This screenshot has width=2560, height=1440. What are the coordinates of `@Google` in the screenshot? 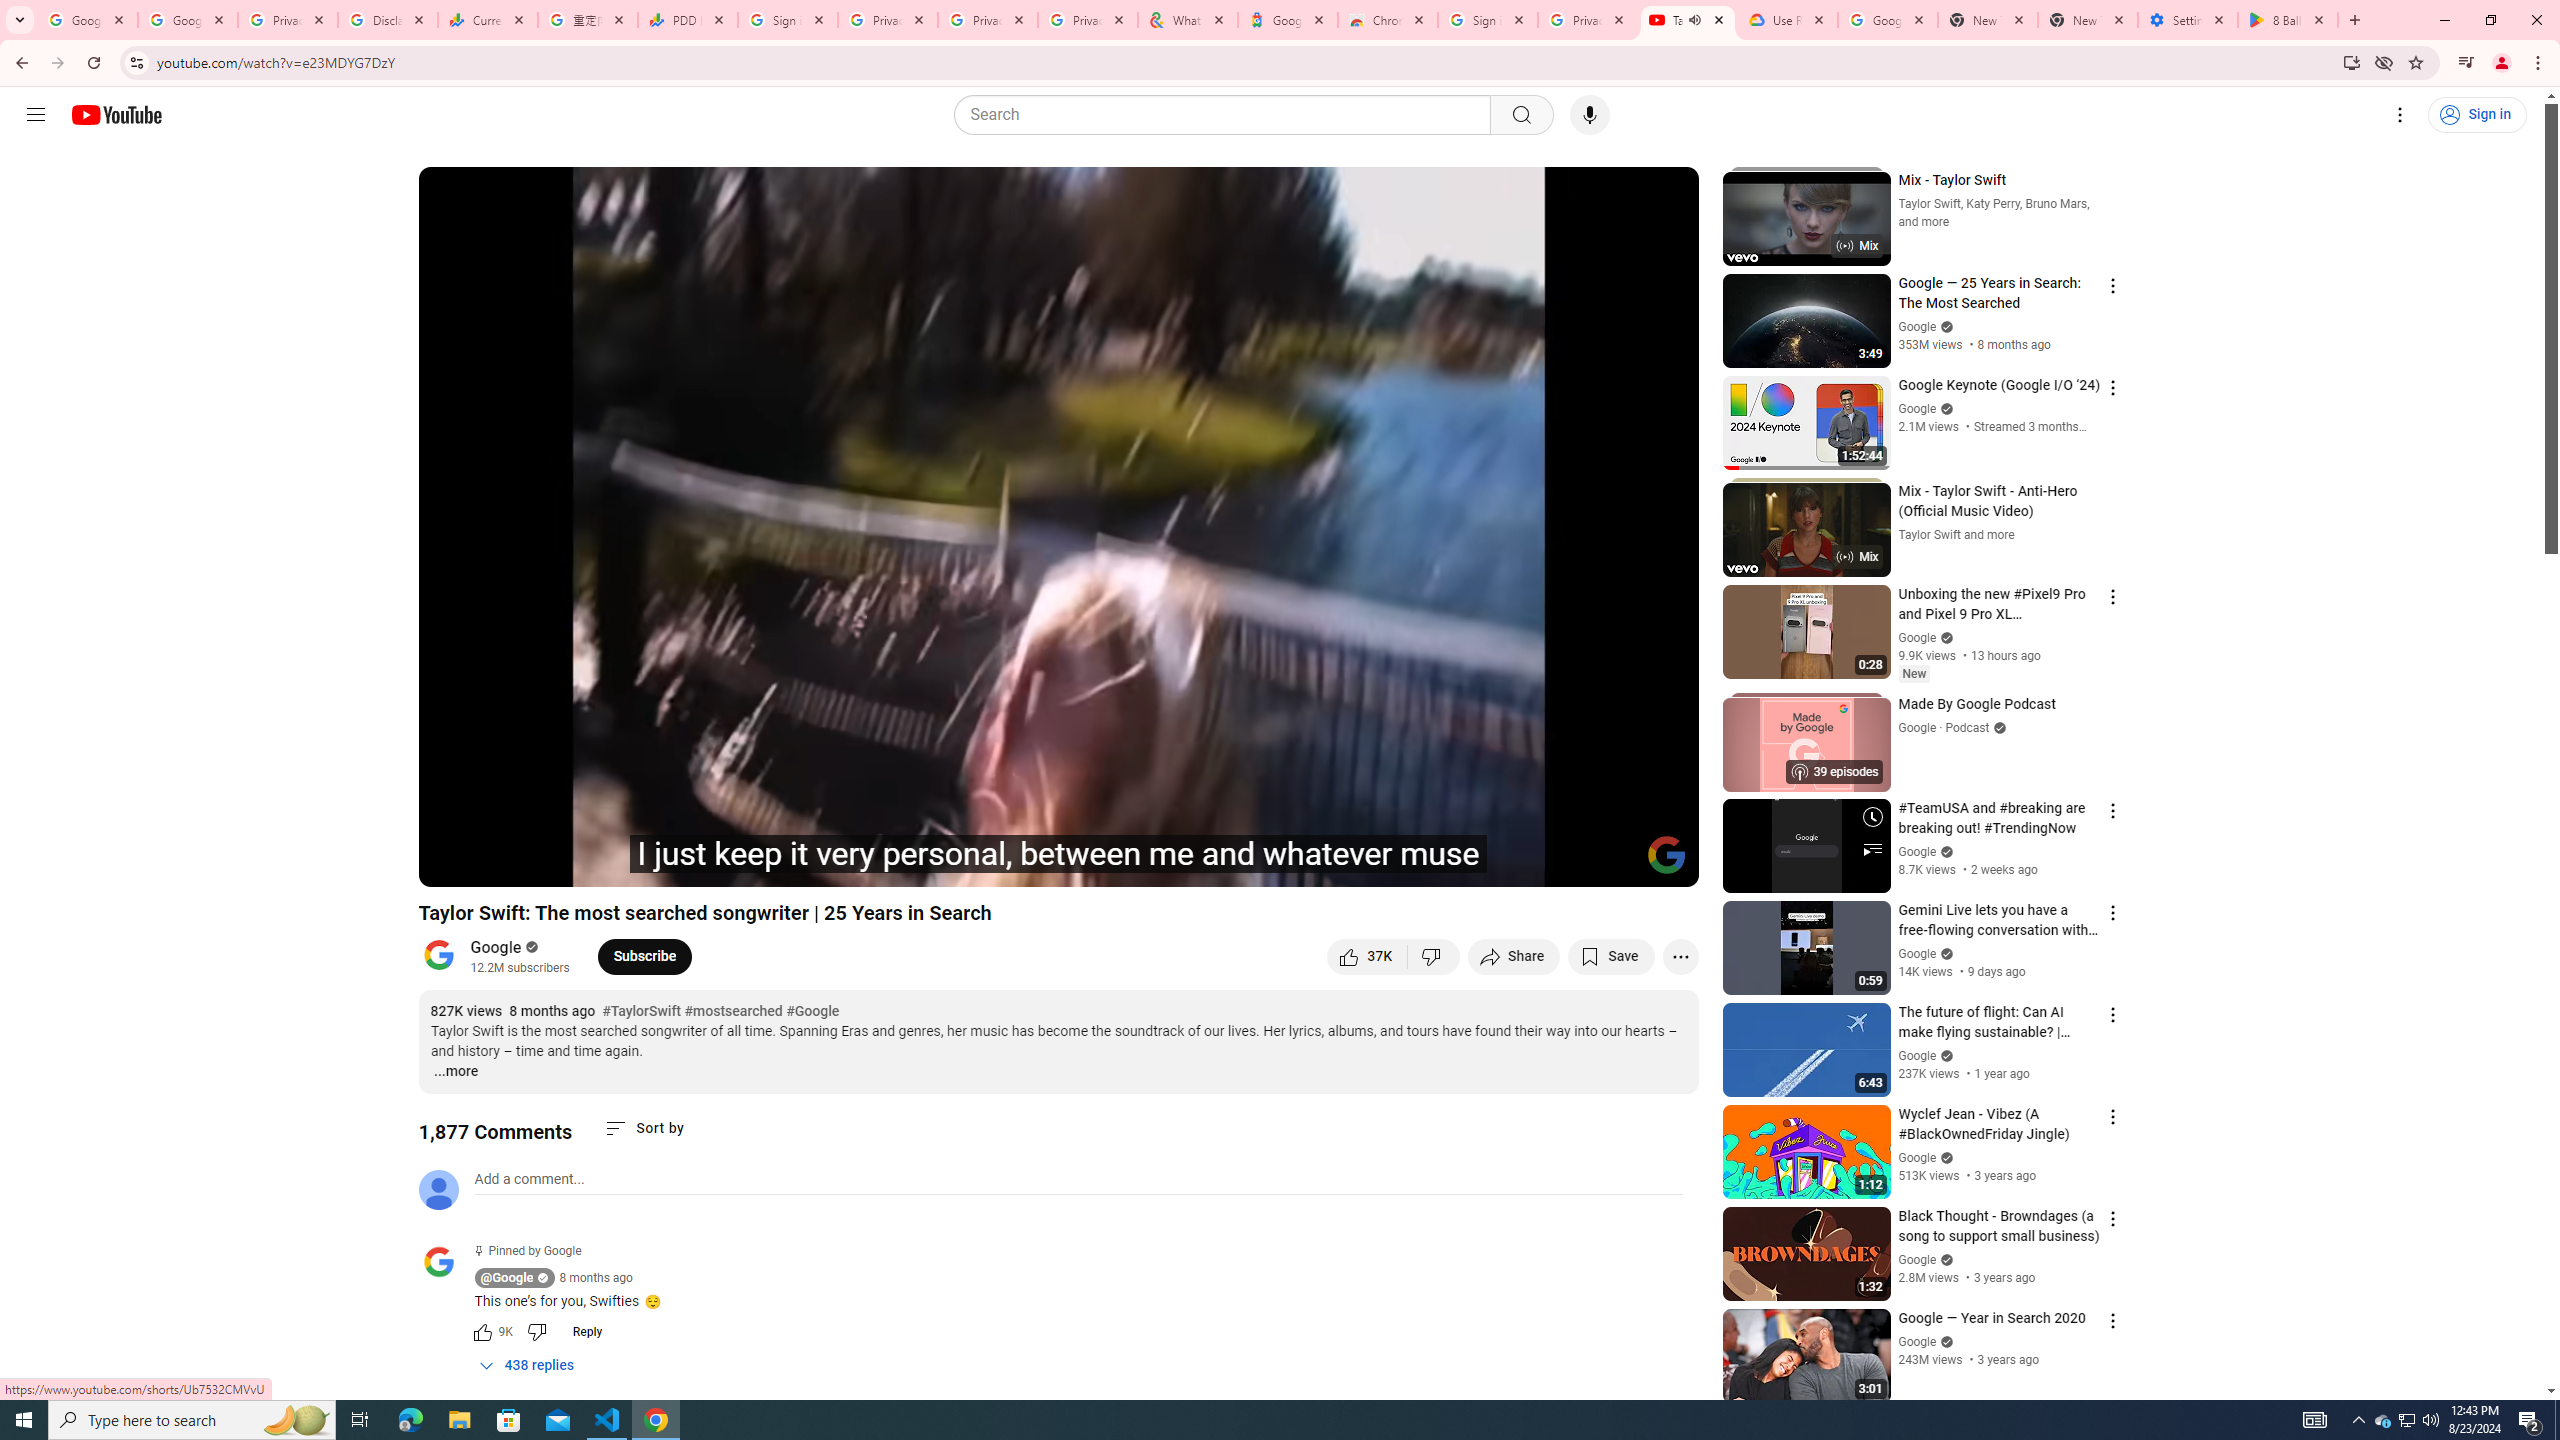 It's located at (508, 1278).